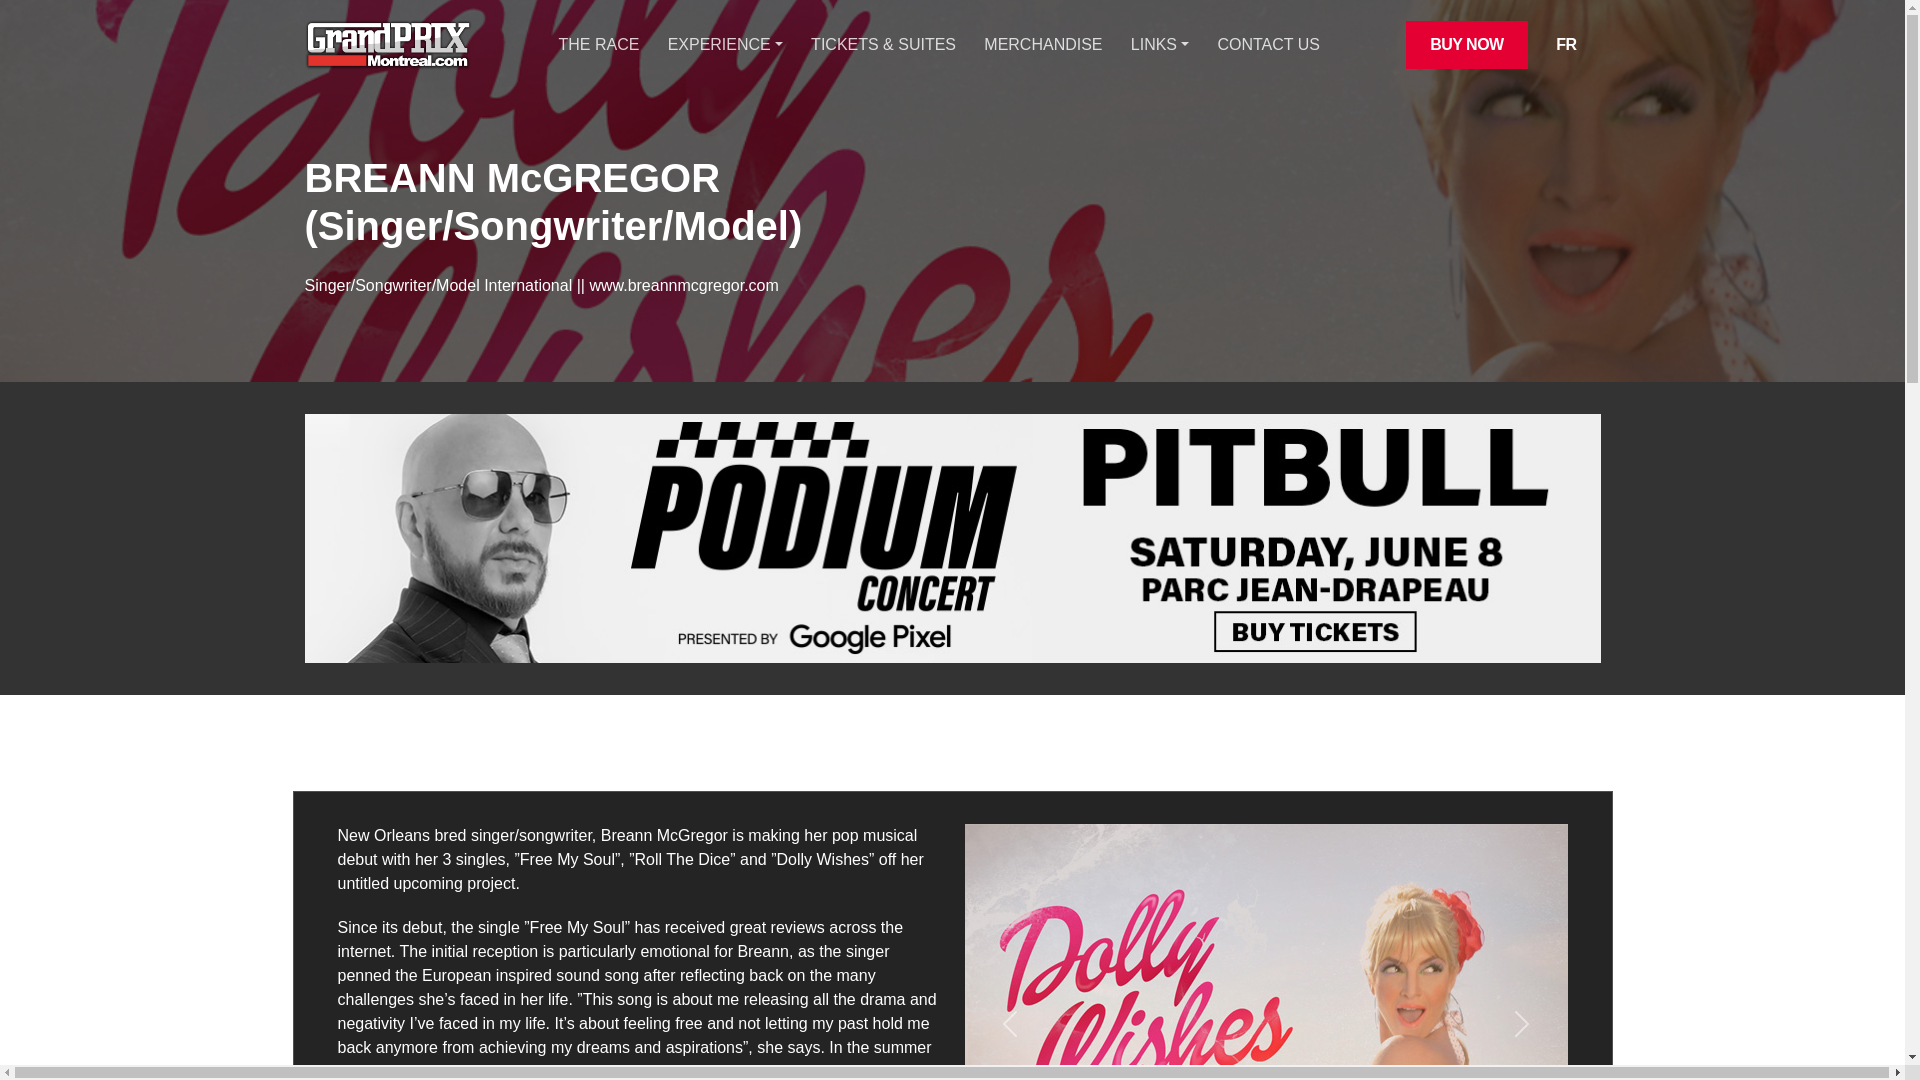 The image size is (1920, 1080). Describe the element at coordinates (598, 44) in the screenshot. I see `THE RACE` at that location.